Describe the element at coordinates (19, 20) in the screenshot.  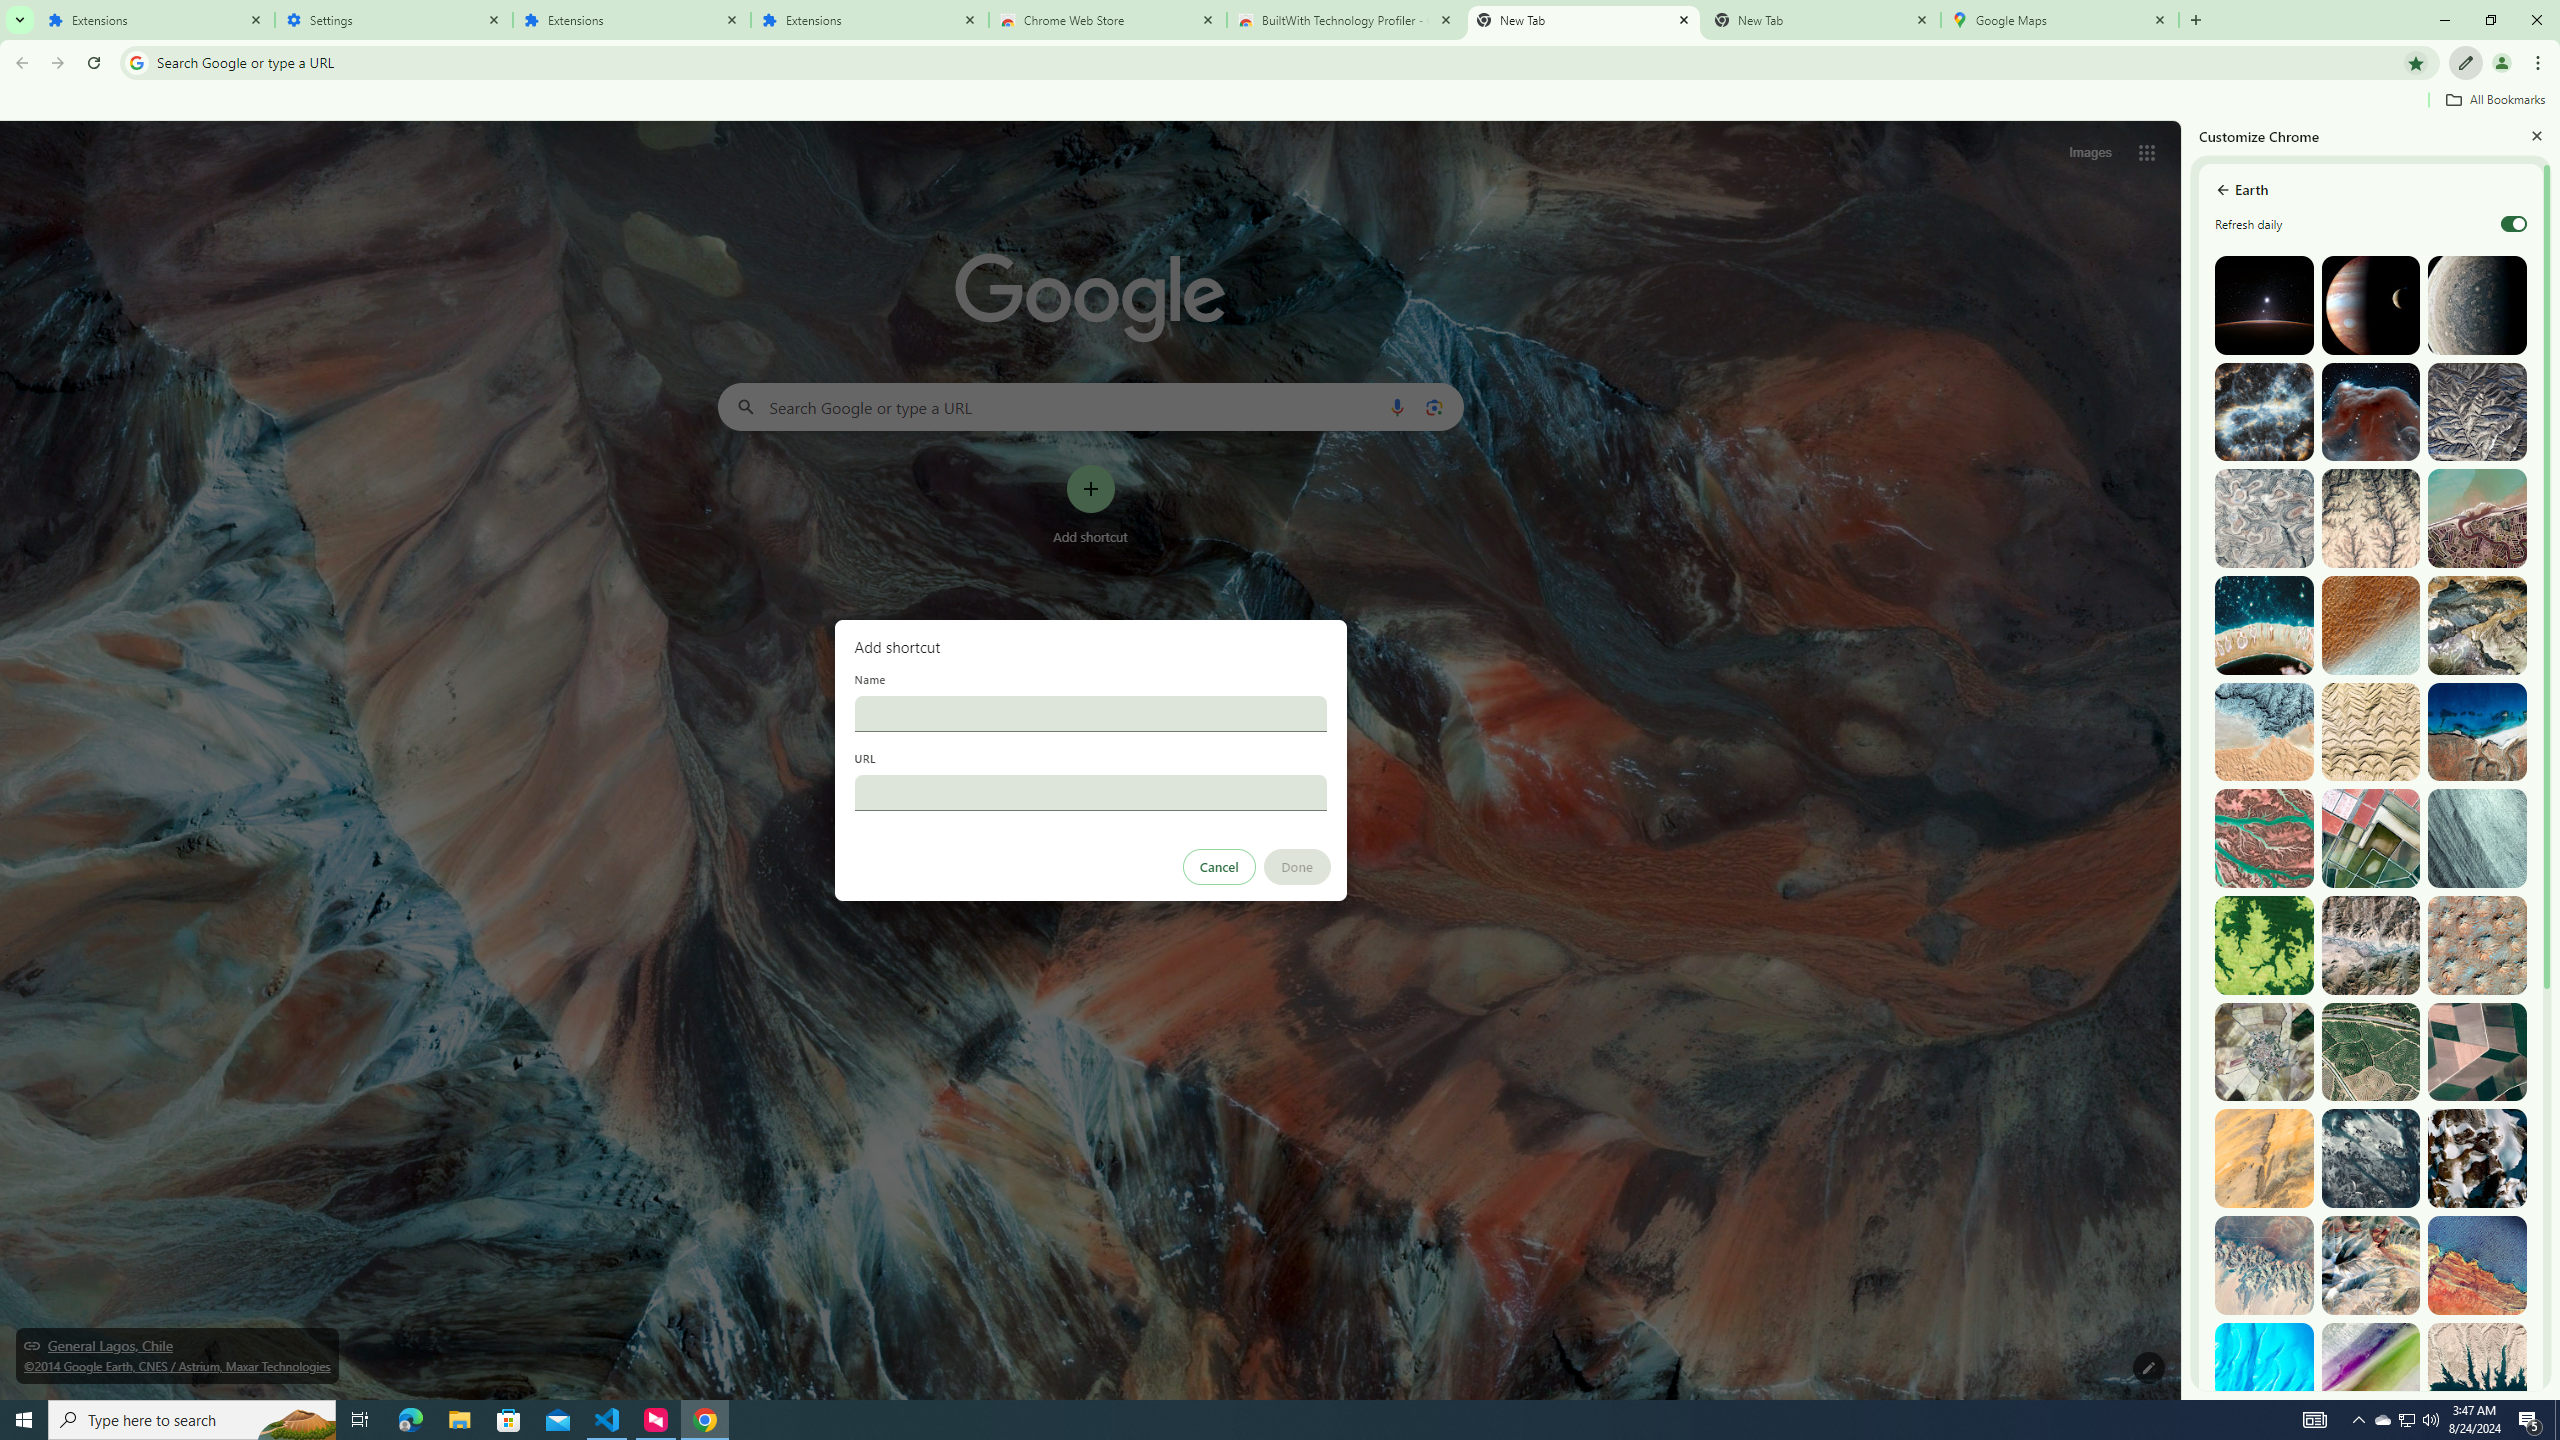
I see `Search tabs` at that location.